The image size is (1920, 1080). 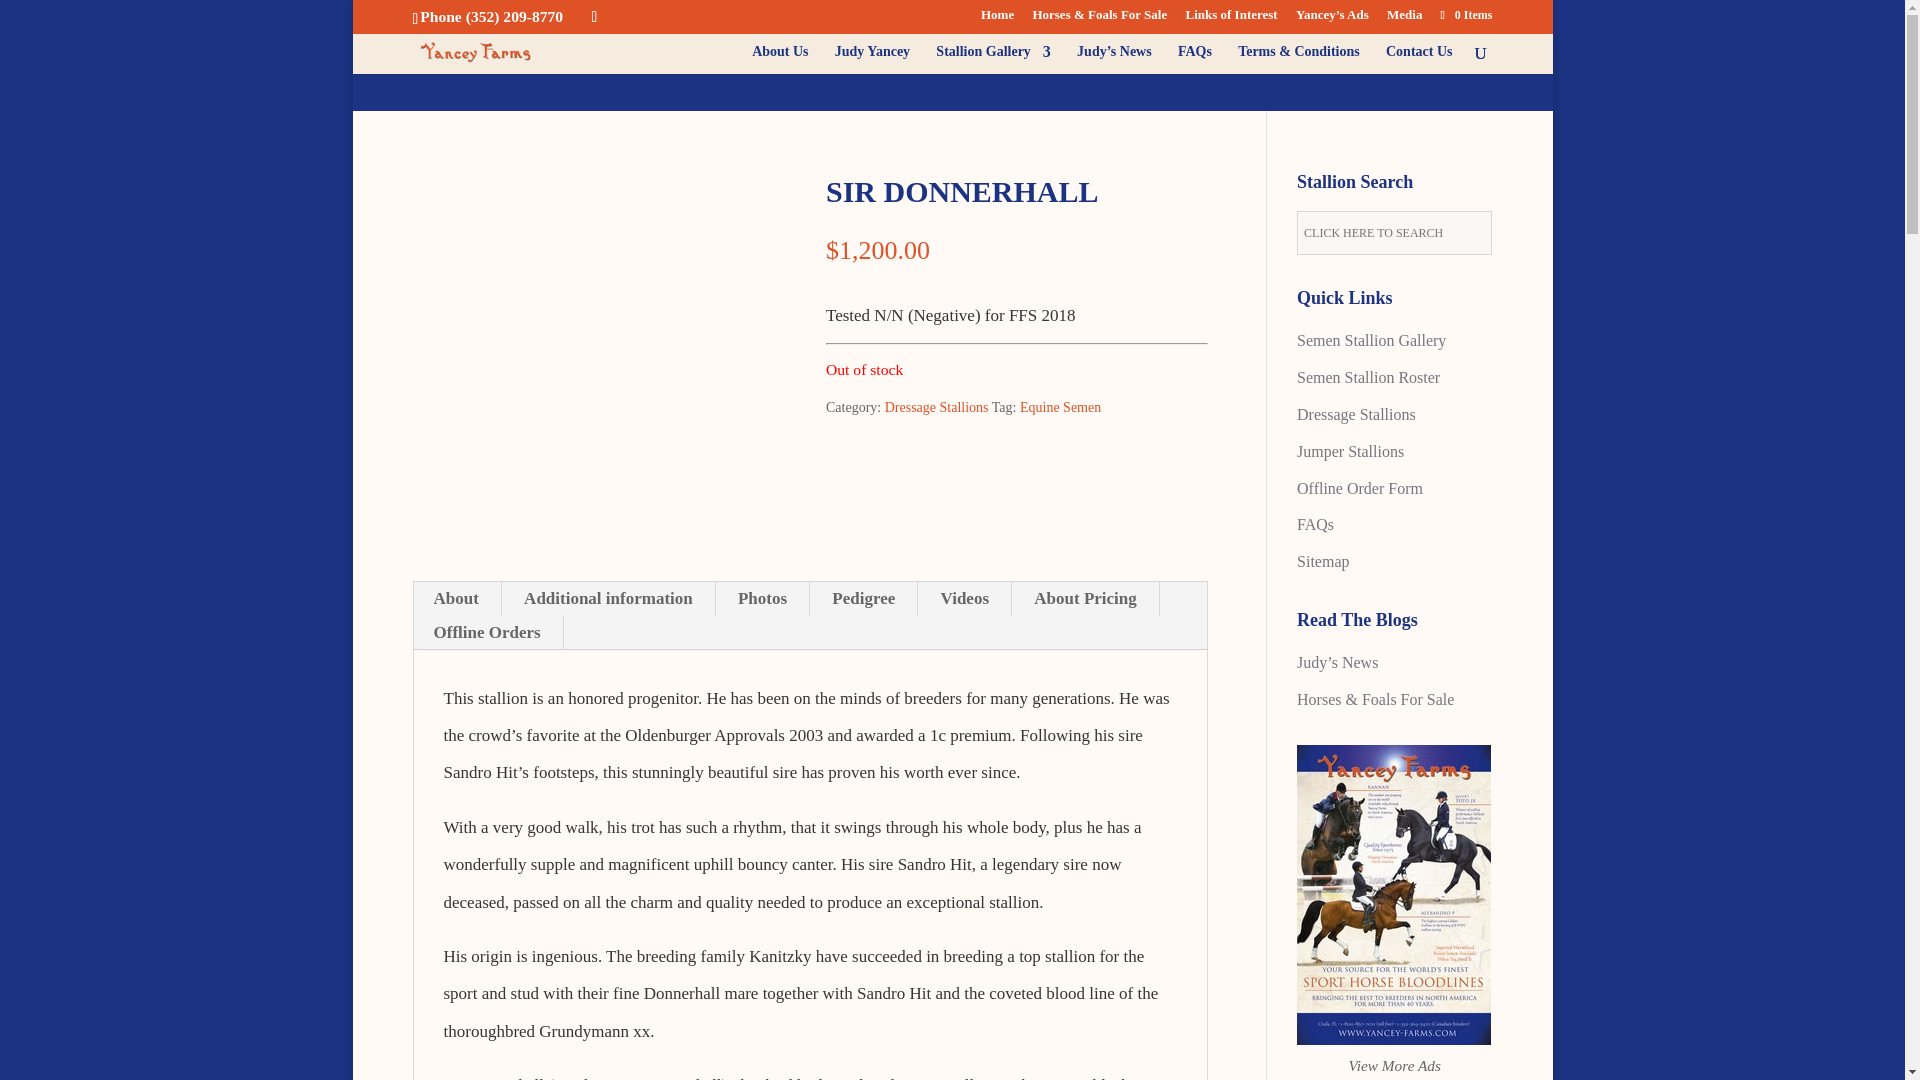 What do you see at coordinates (1368, 377) in the screenshot?
I see `Semen Stallion Roster` at bounding box center [1368, 377].